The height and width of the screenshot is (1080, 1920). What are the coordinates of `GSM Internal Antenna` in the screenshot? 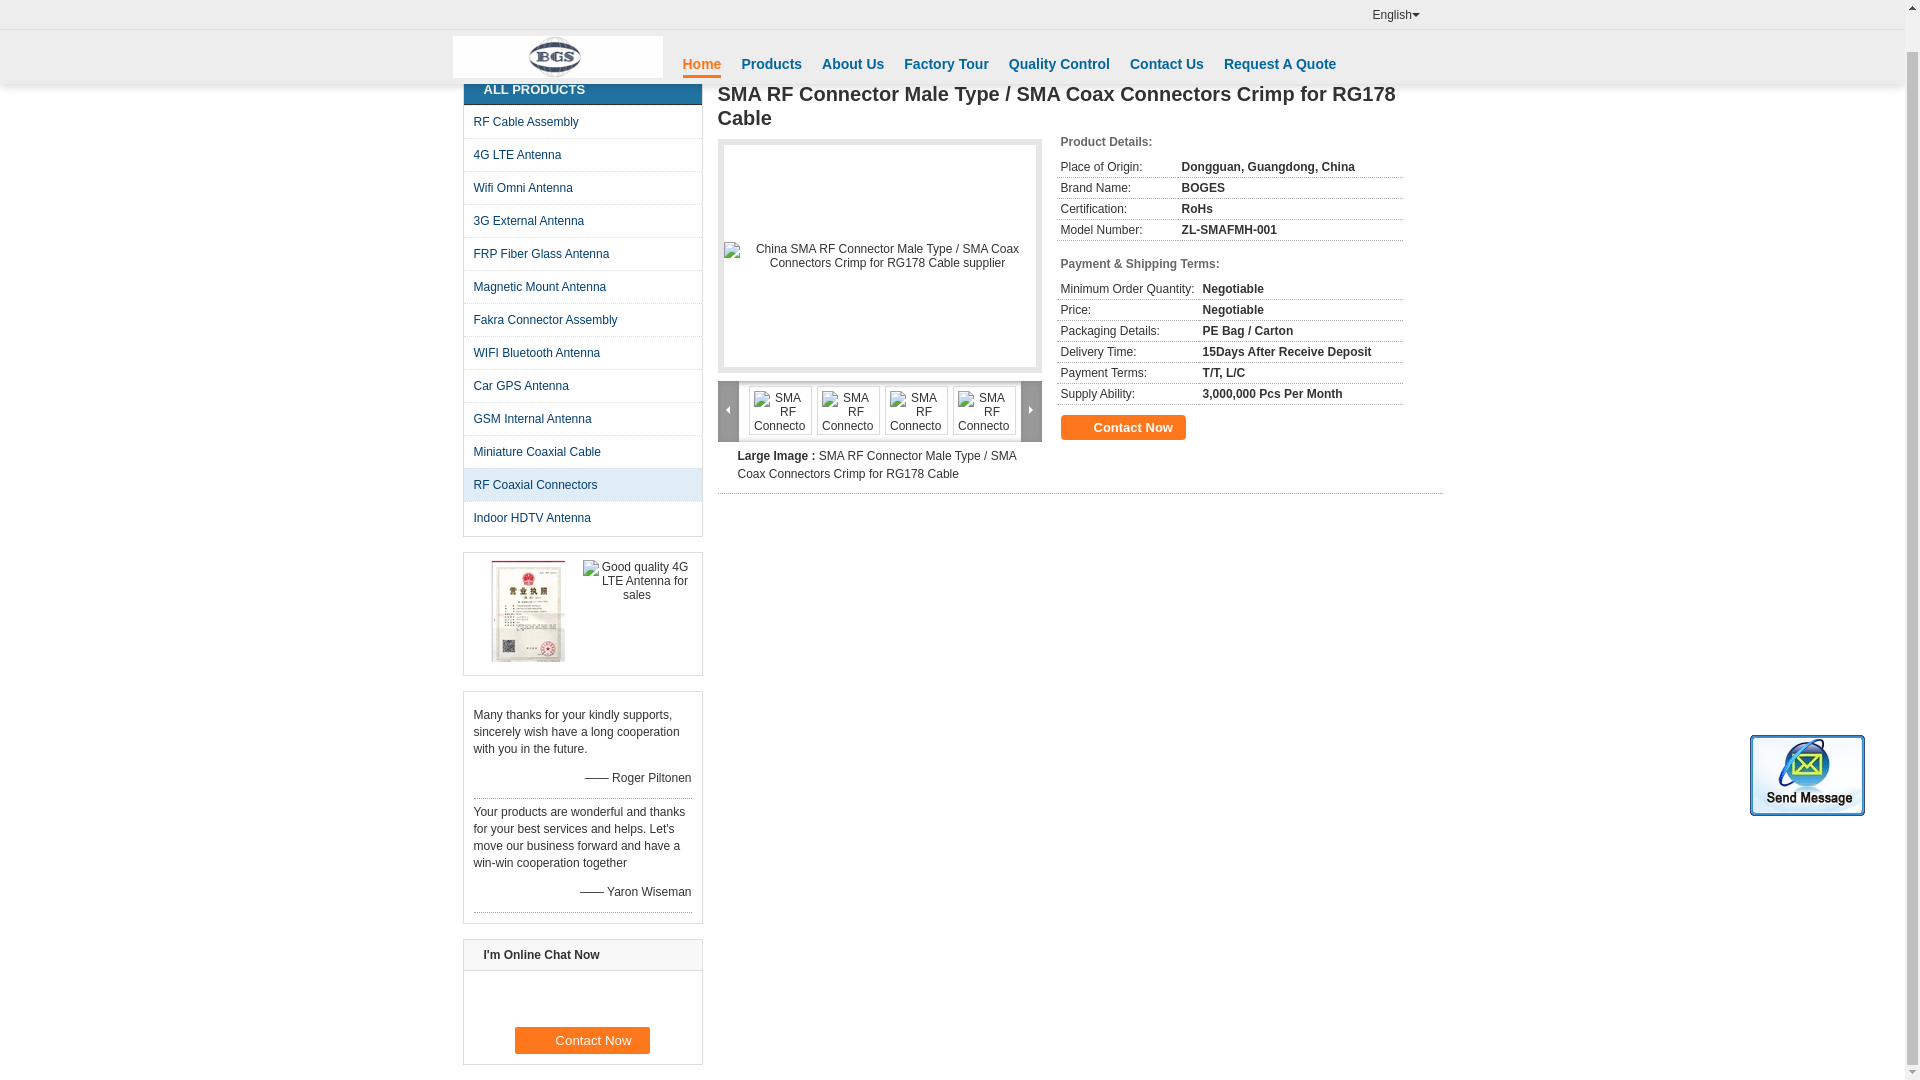 It's located at (584, 418).